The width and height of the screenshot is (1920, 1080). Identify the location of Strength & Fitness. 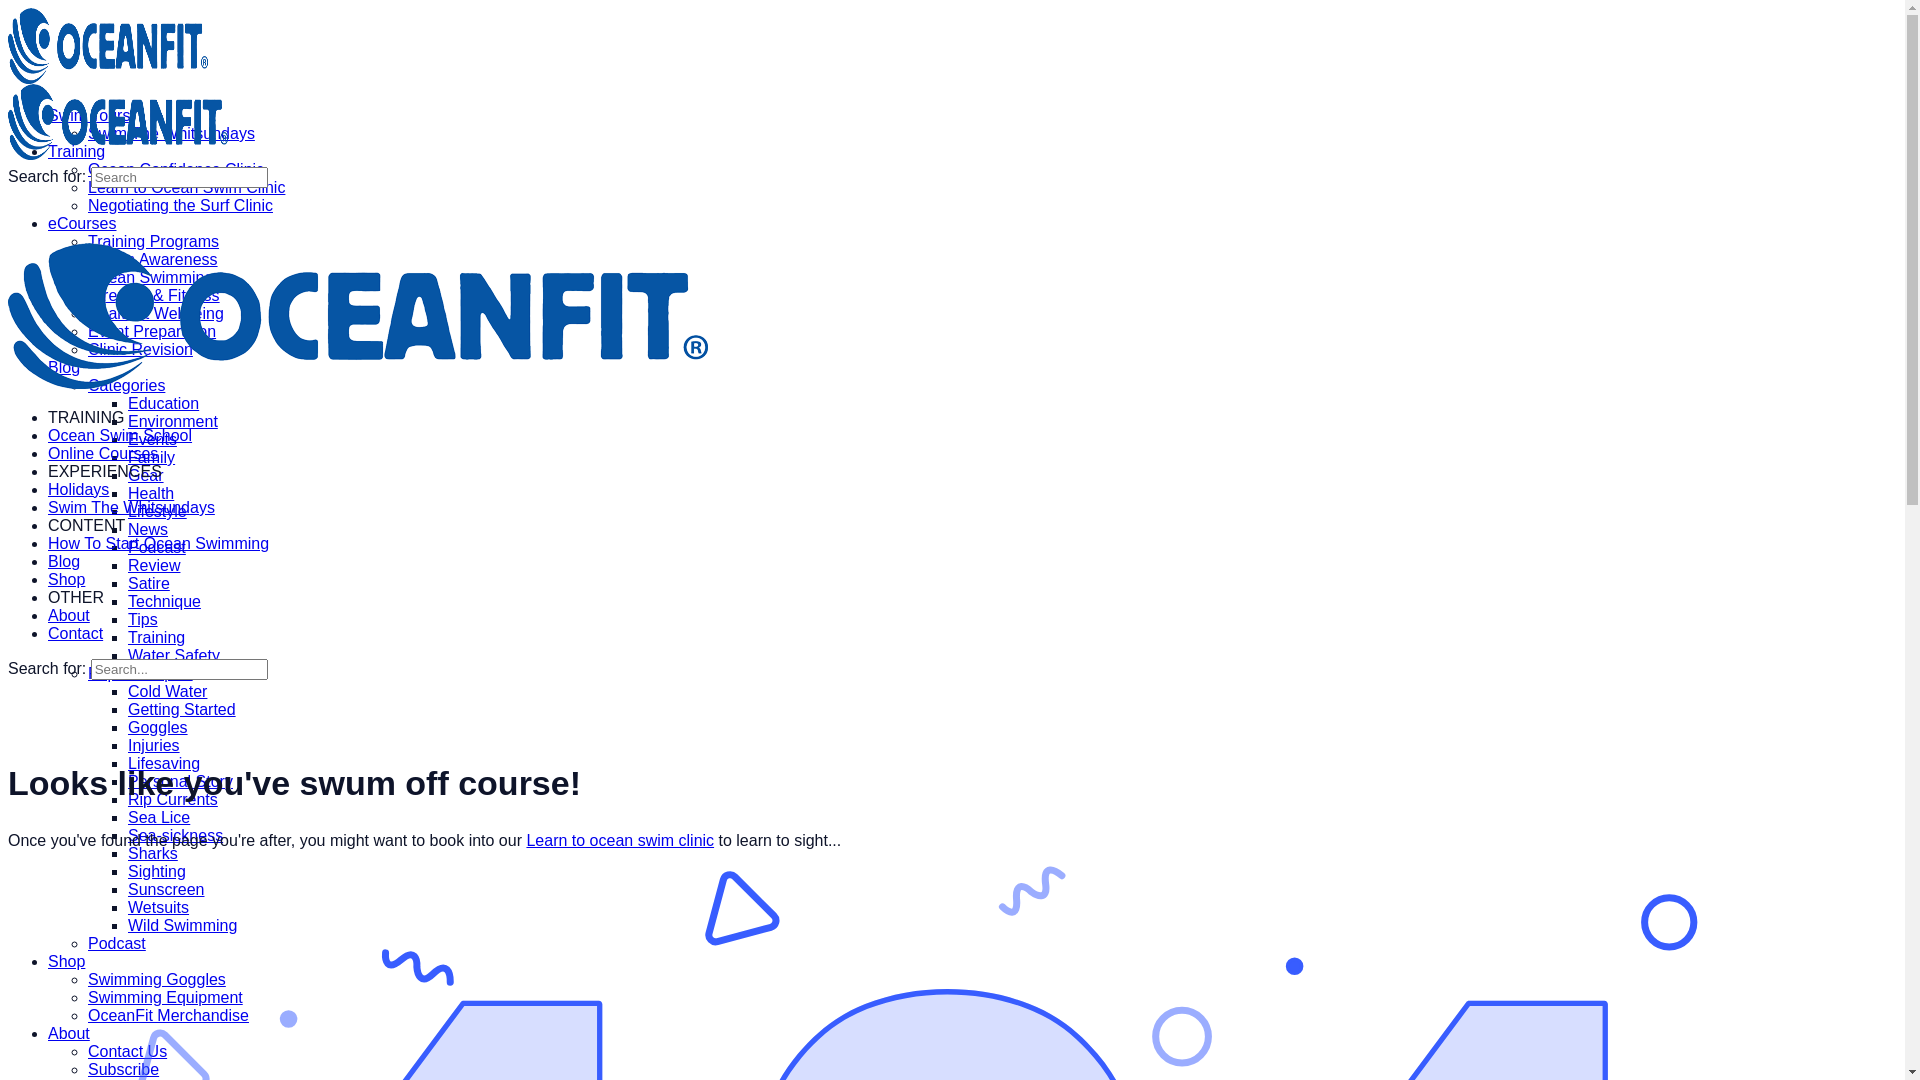
(154, 296).